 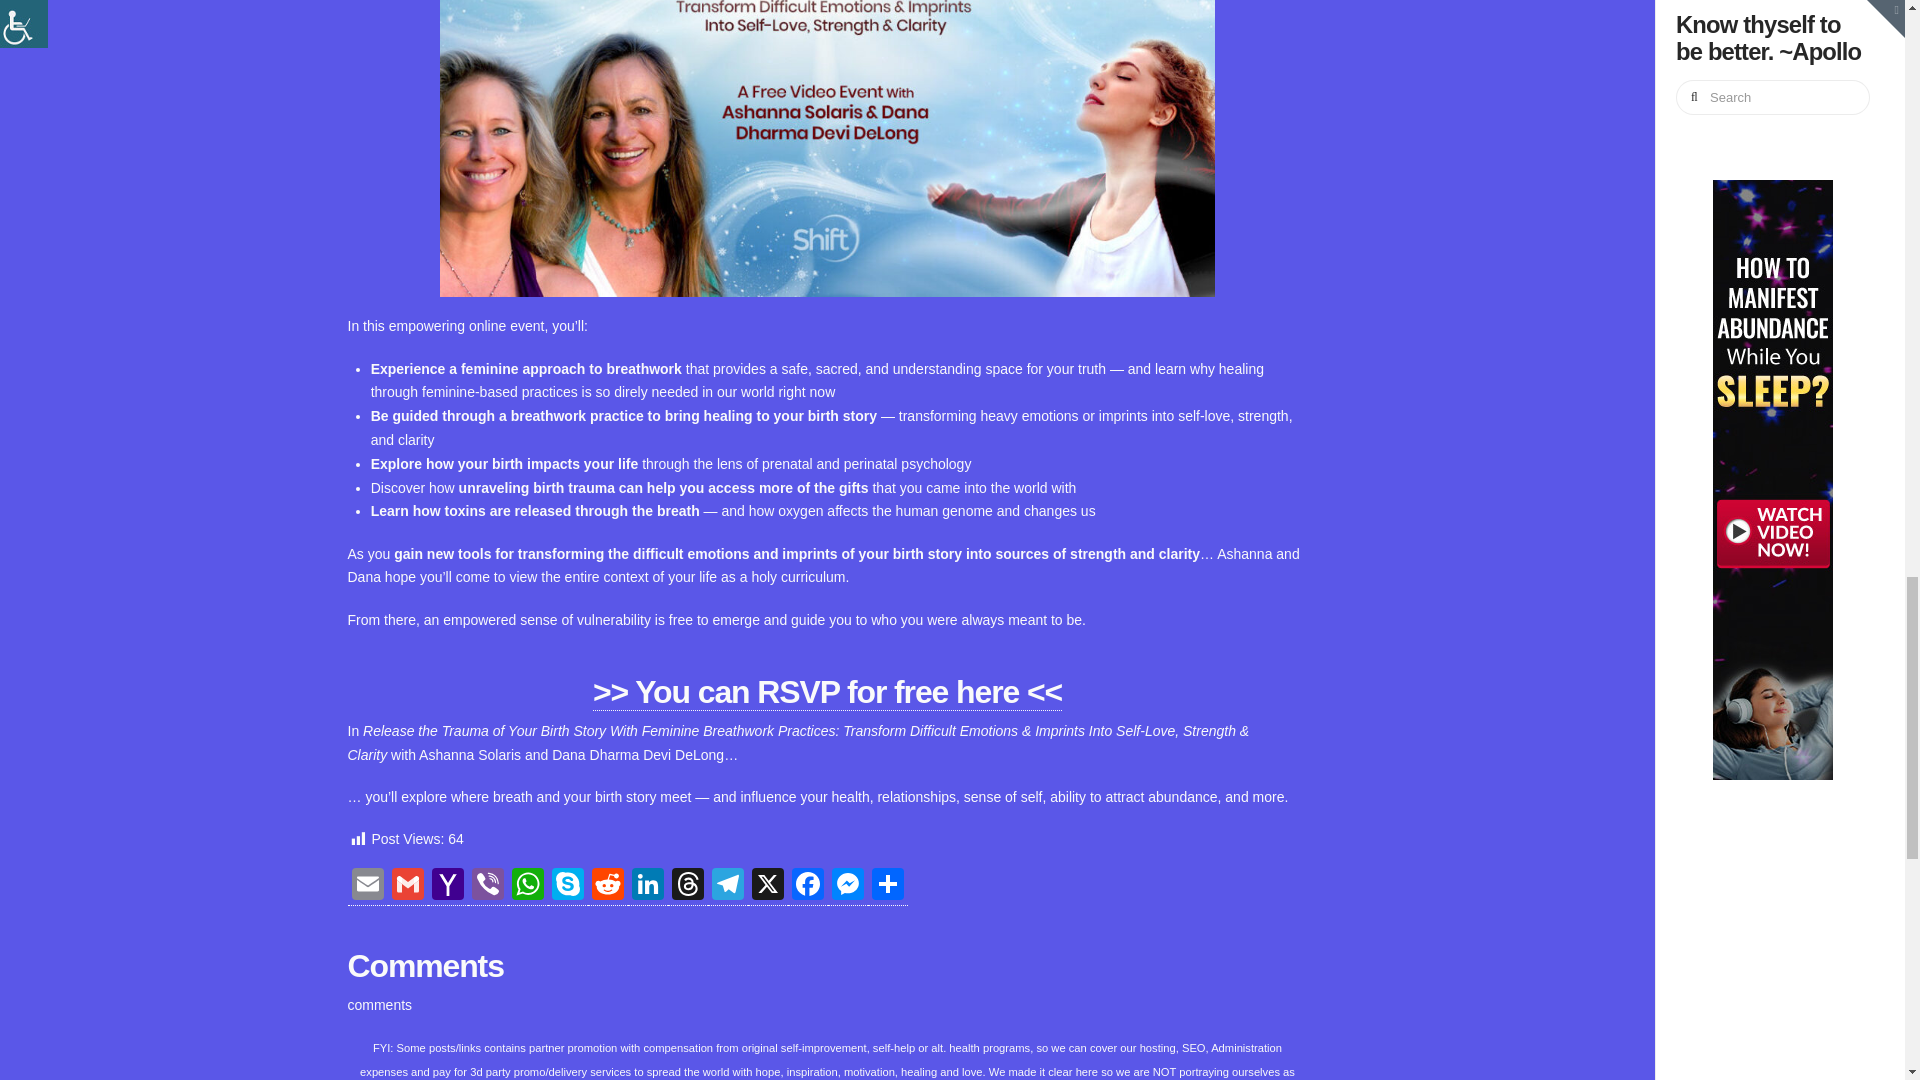 I want to click on Email, so click(x=367, y=887).